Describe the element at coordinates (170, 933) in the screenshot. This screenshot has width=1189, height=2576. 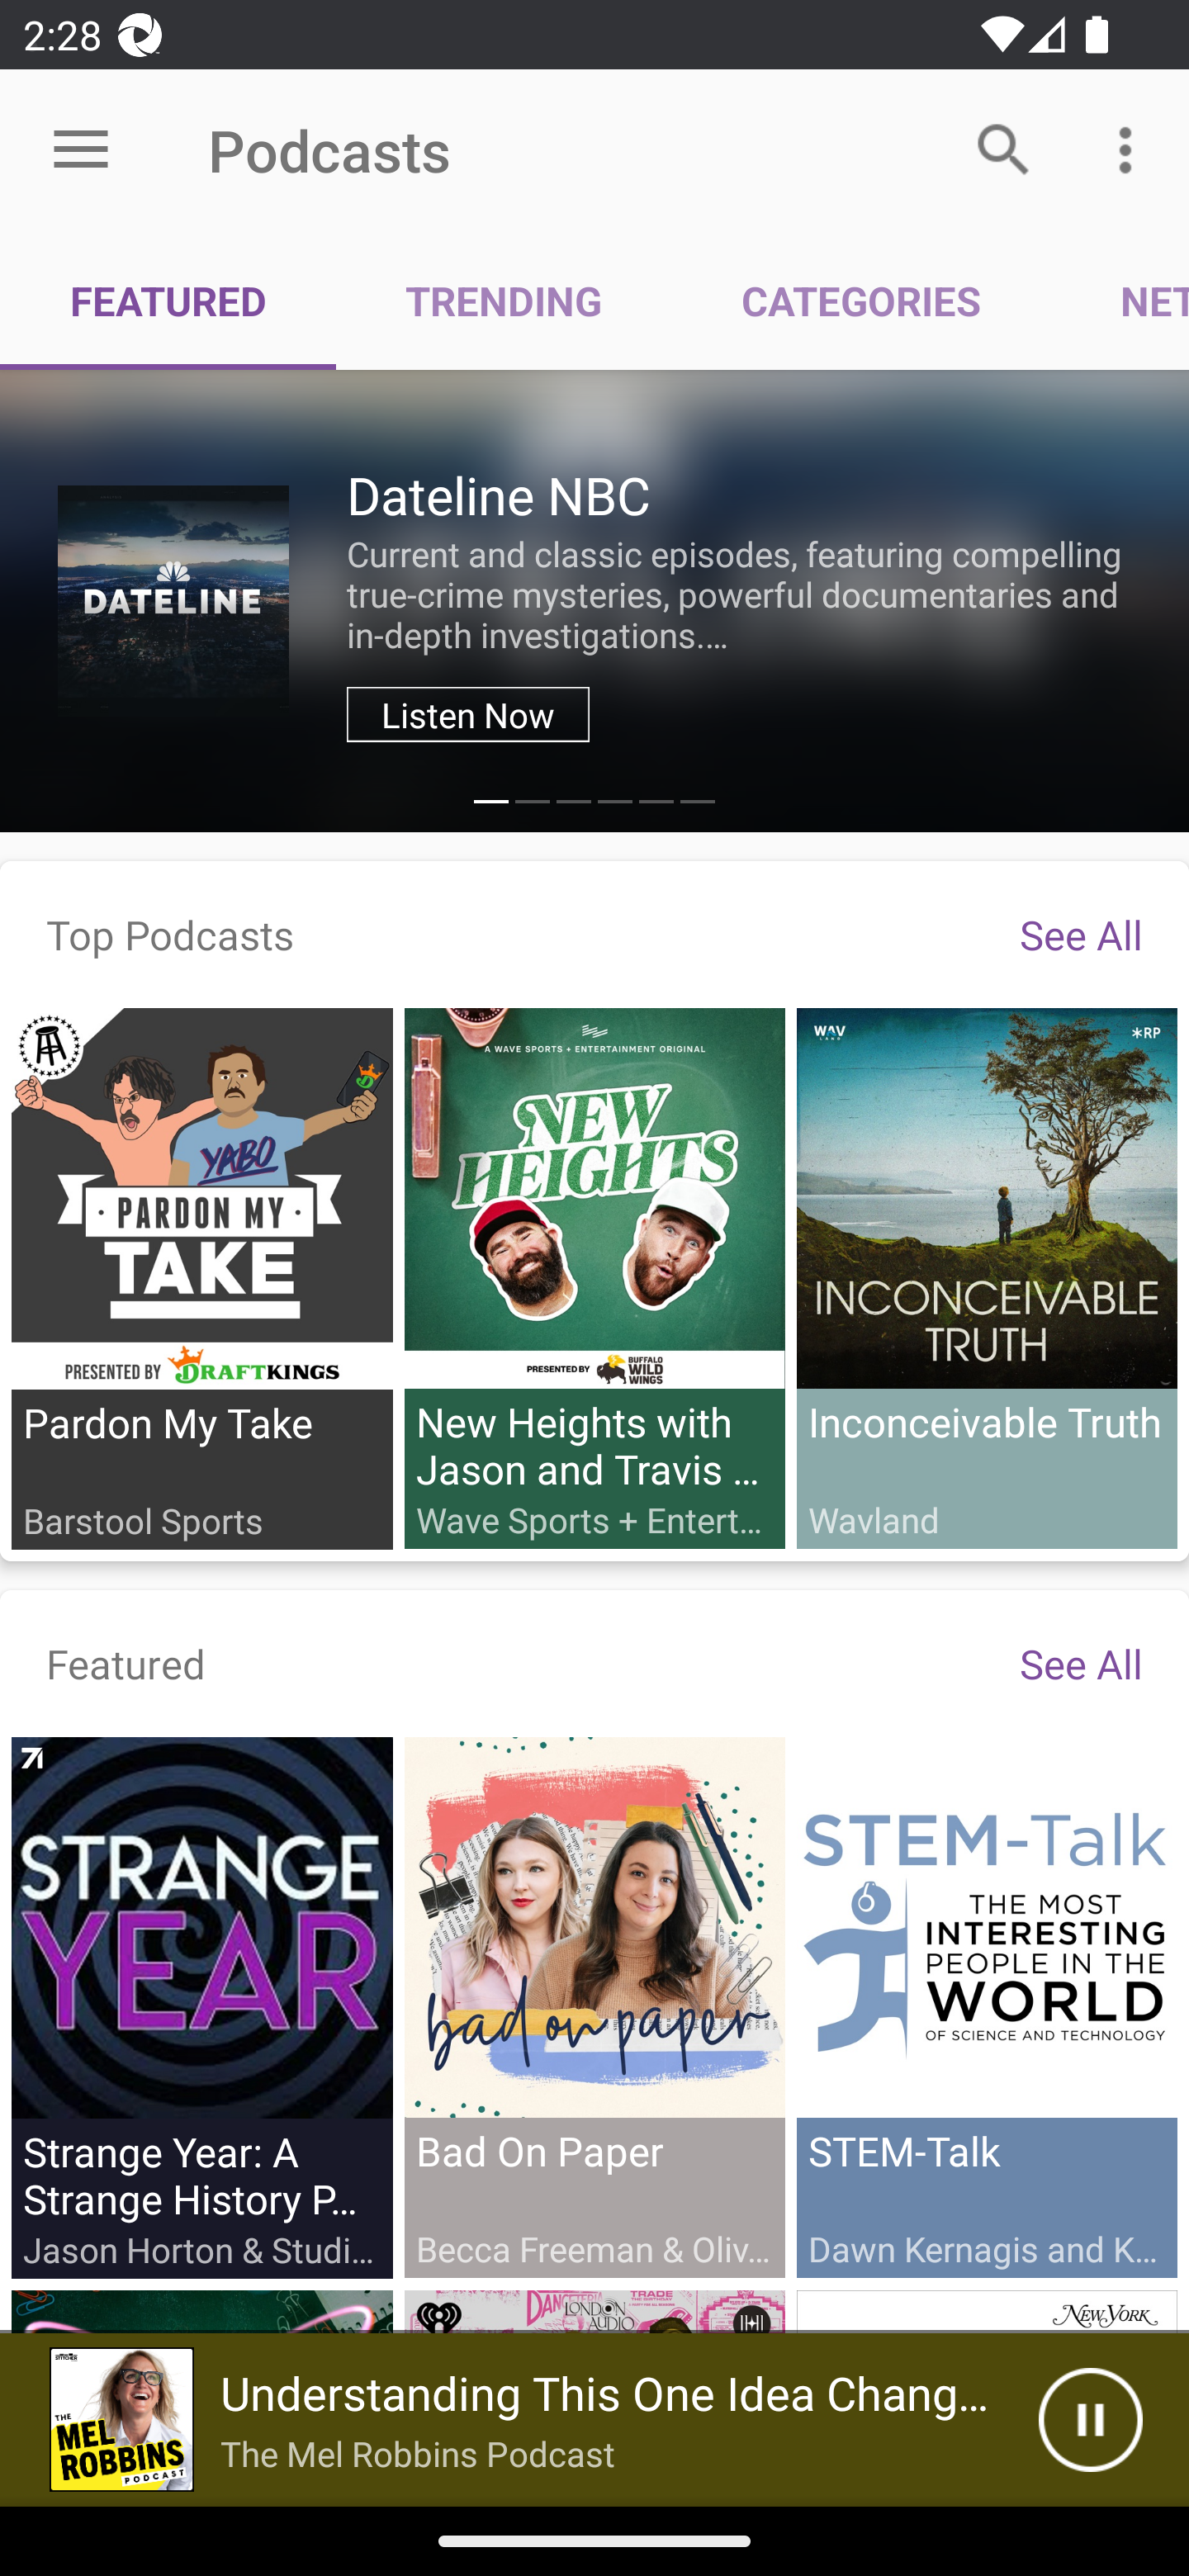
I see `Top Podcasts` at that location.